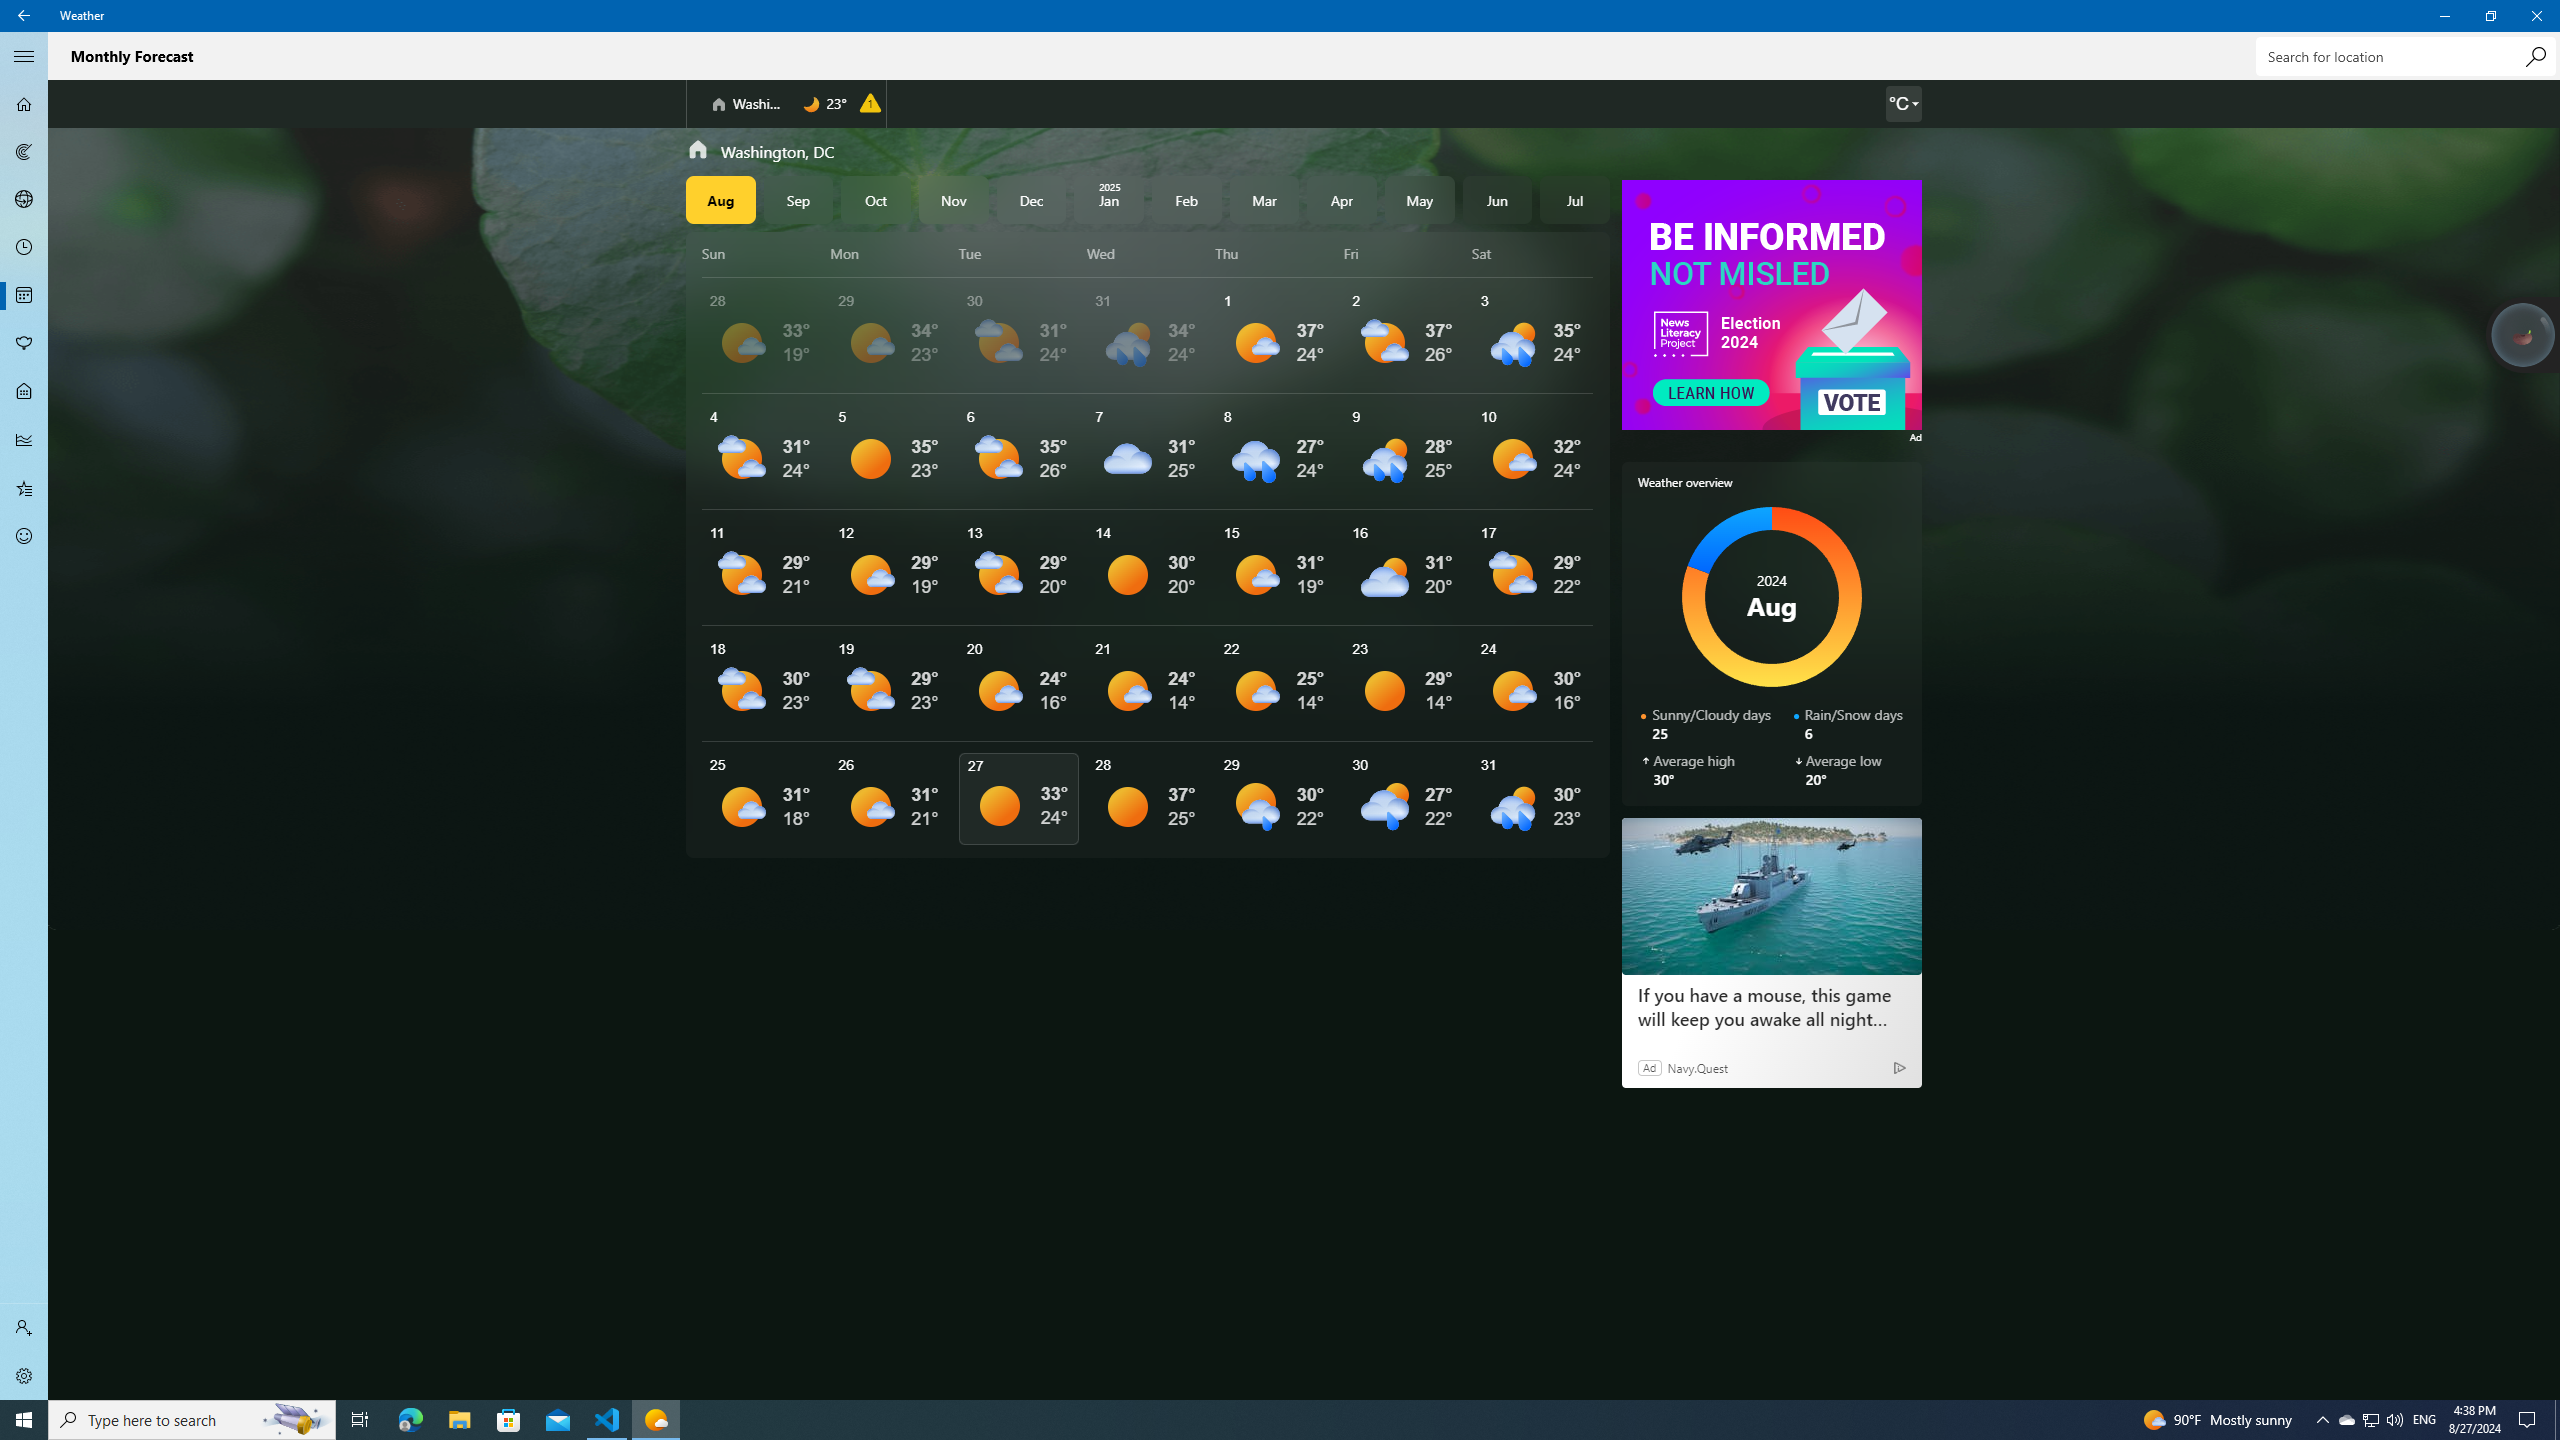 The height and width of the screenshot is (1440, 2560). What do you see at coordinates (2370, 1420) in the screenshot?
I see `Send Feedback - Not Selected` at bounding box center [2370, 1420].